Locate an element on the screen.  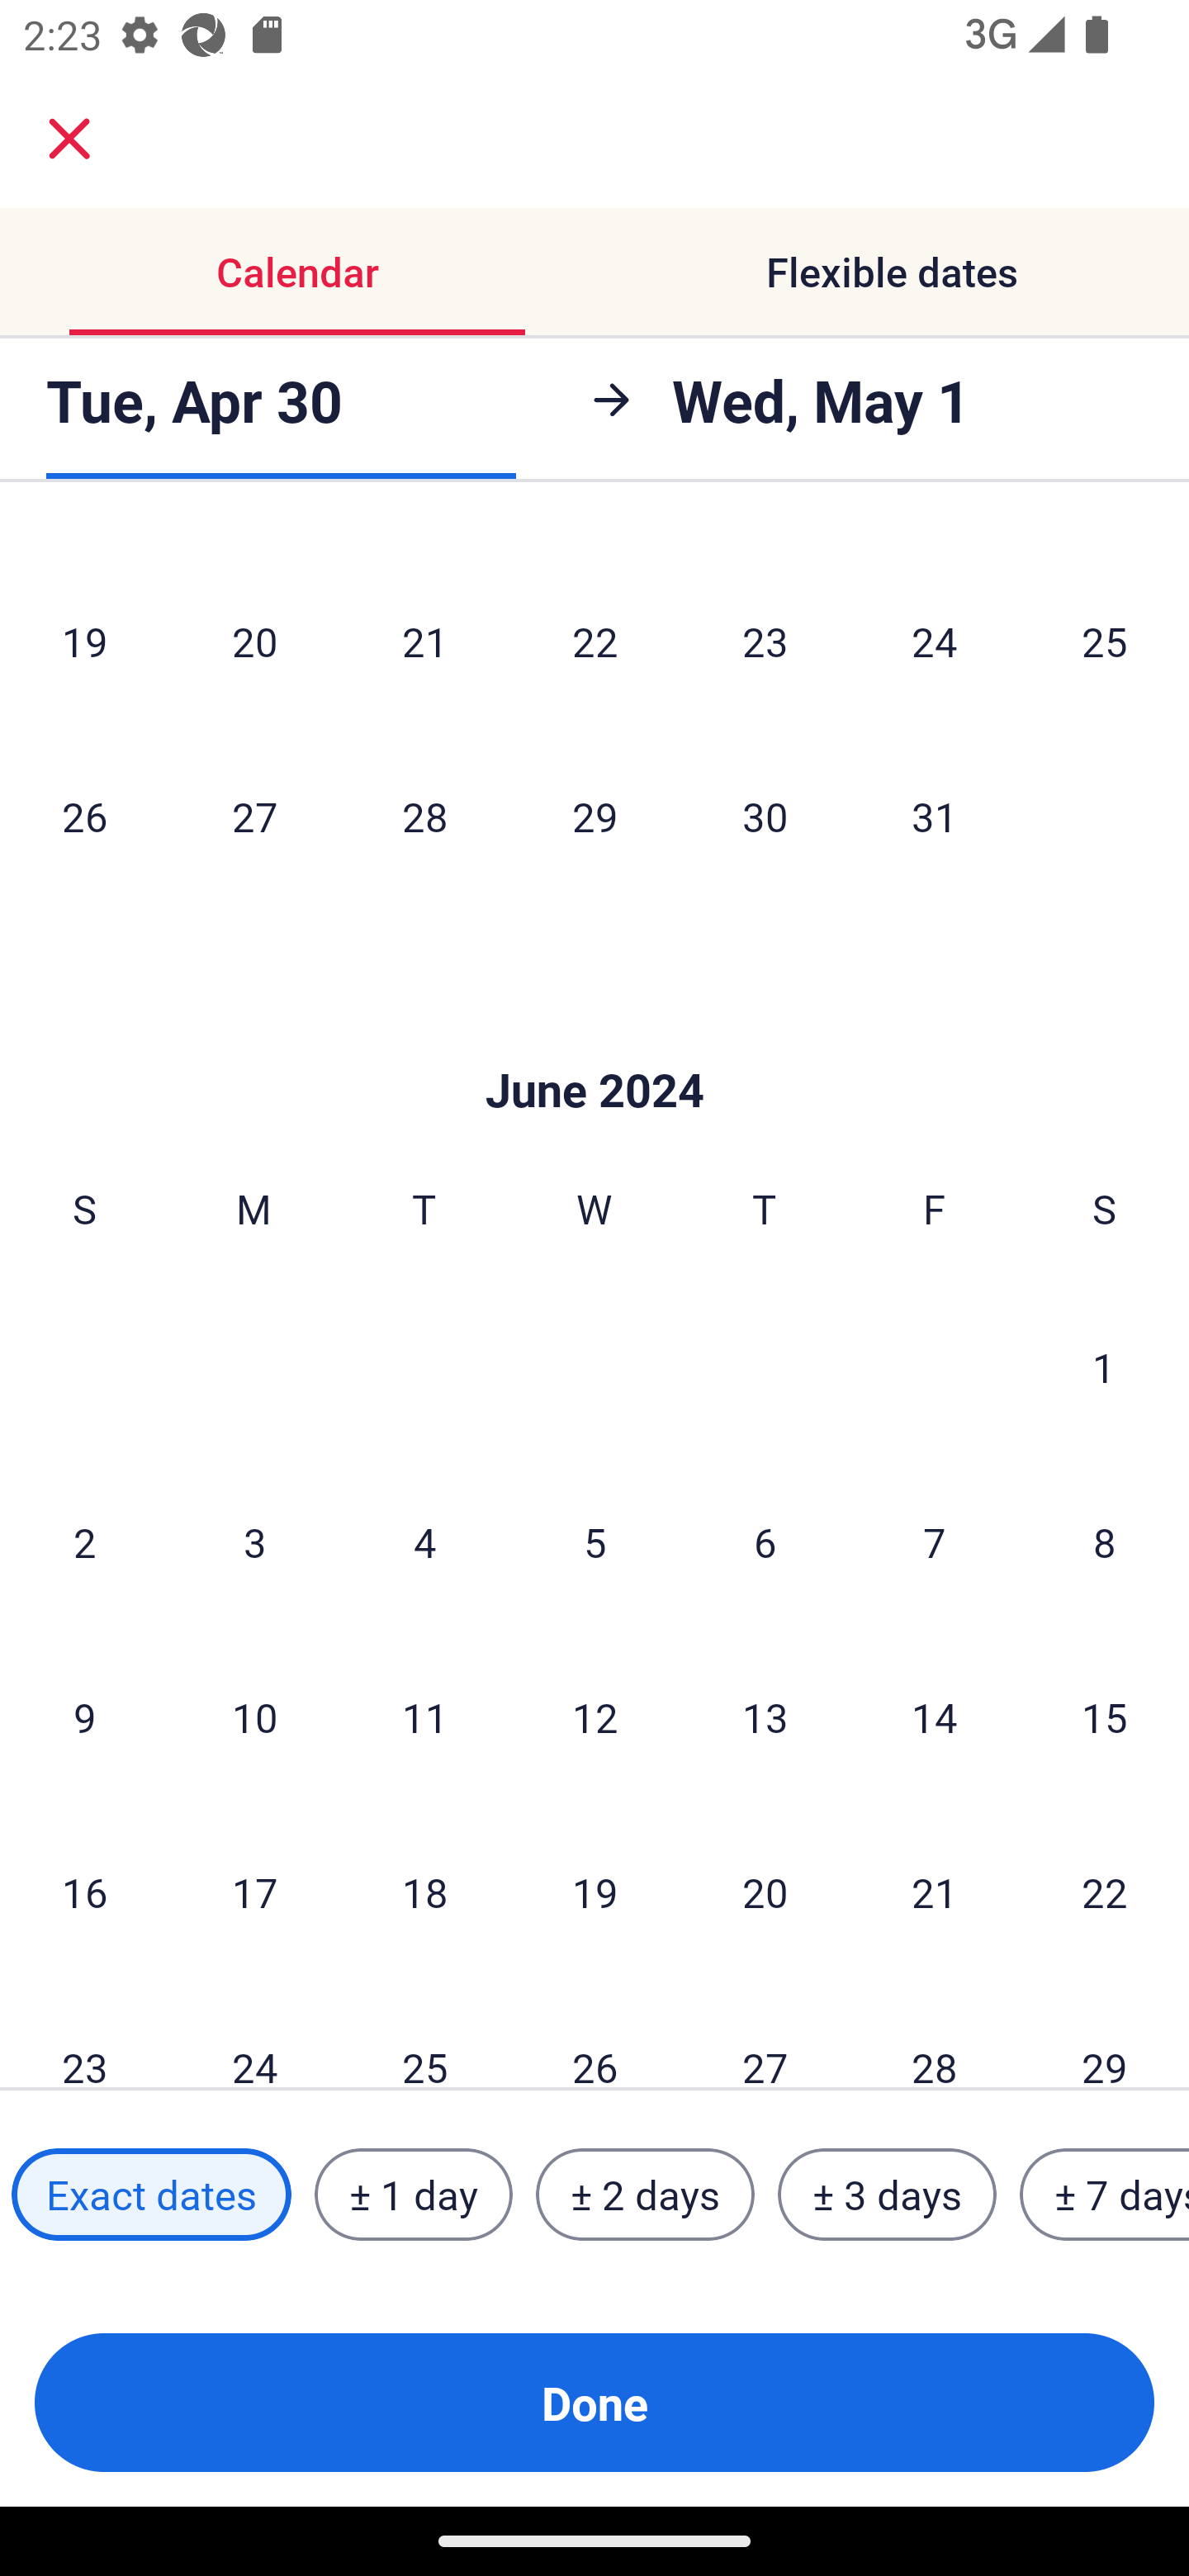
18 Tuesday, June 18, 2024 is located at coordinates (424, 1892).